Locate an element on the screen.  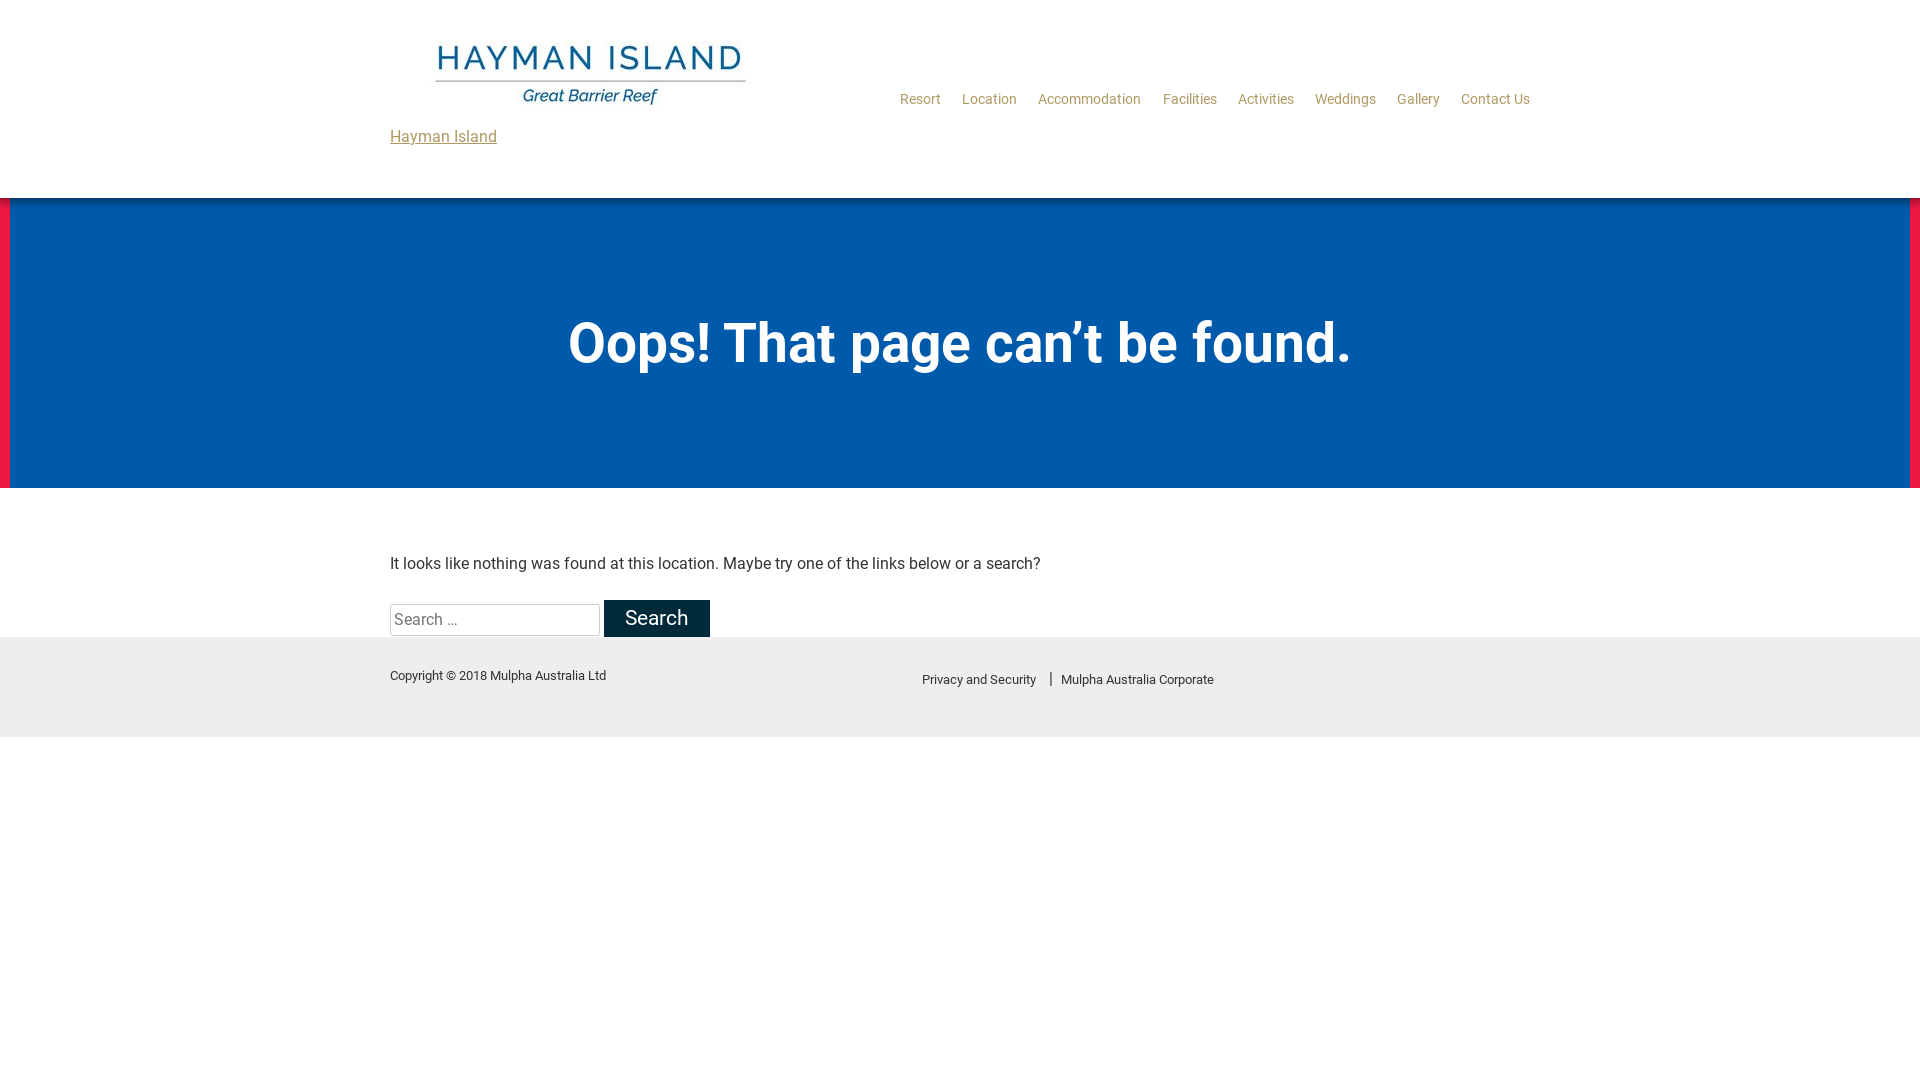
Contact Us is located at coordinates (1496, 98).